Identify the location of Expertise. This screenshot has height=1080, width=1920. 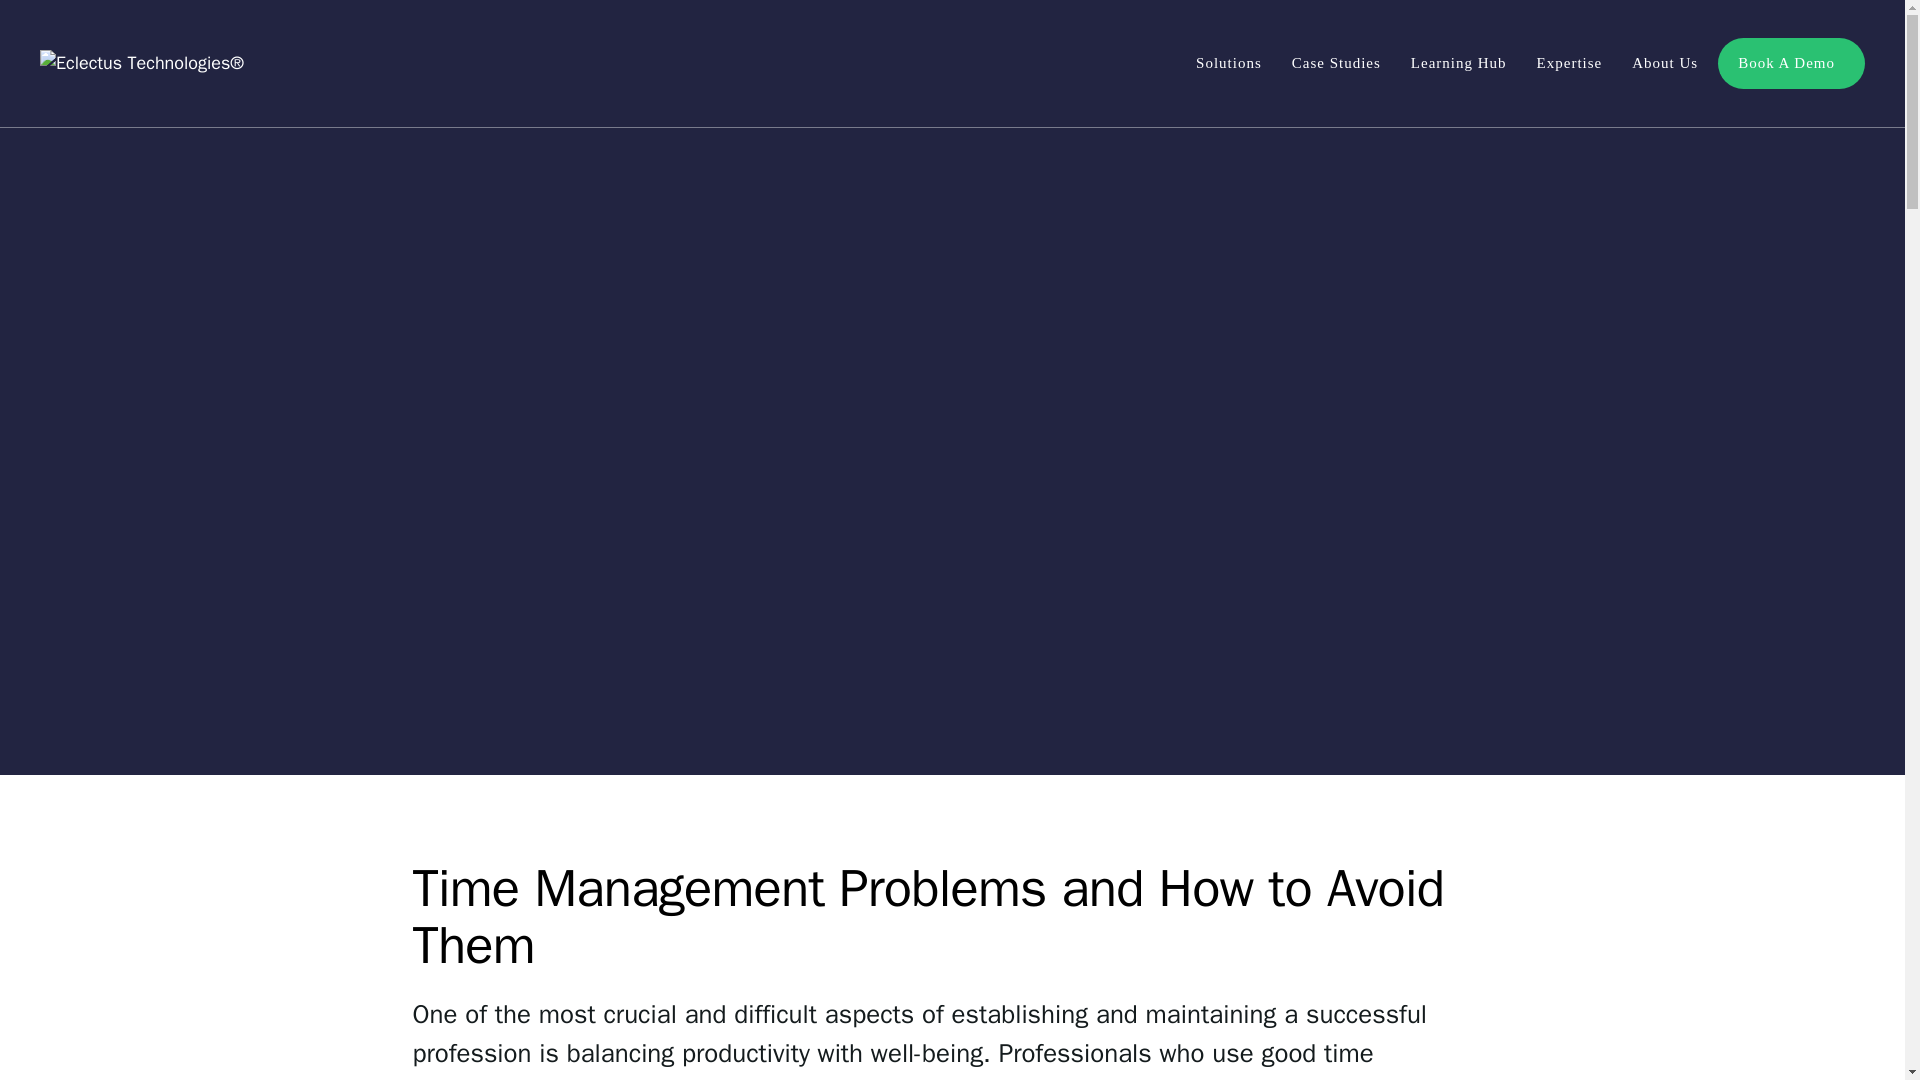
(1574, 62).